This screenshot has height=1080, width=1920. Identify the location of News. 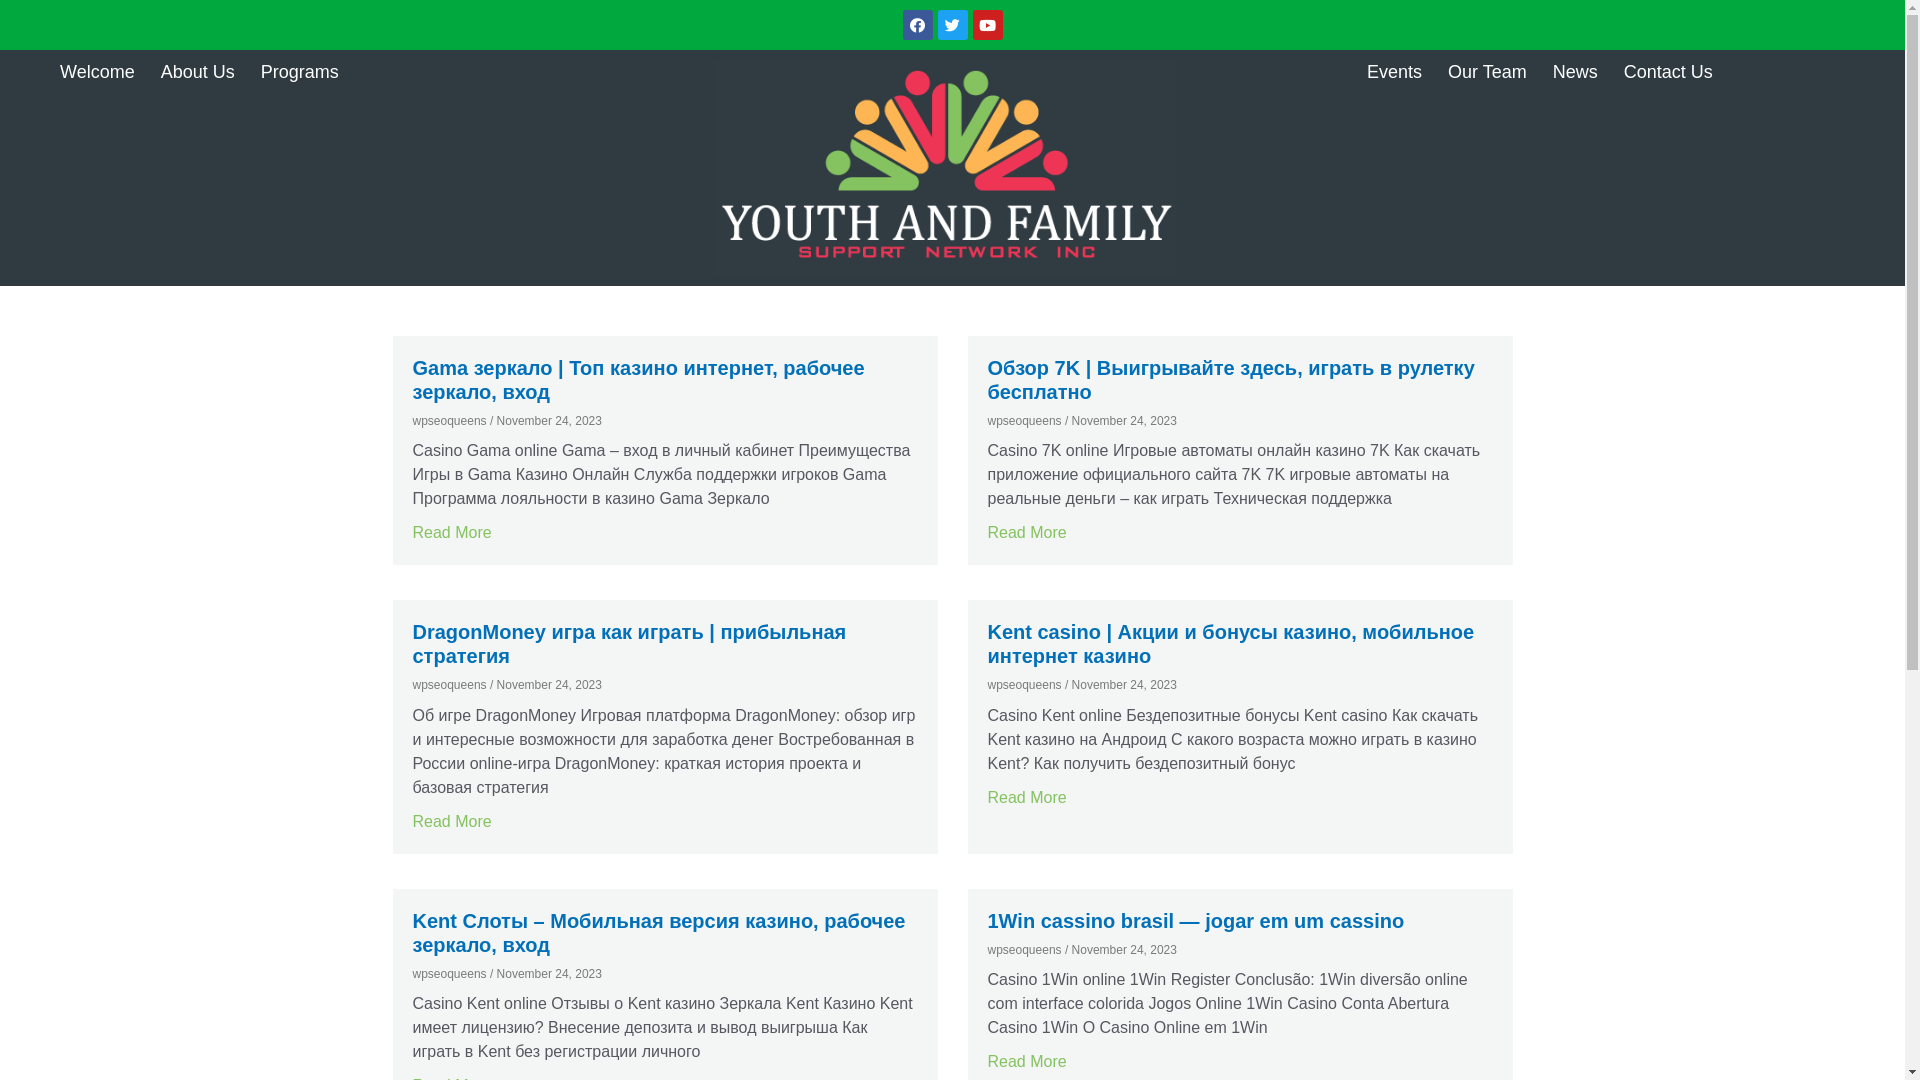
(1576, 72).